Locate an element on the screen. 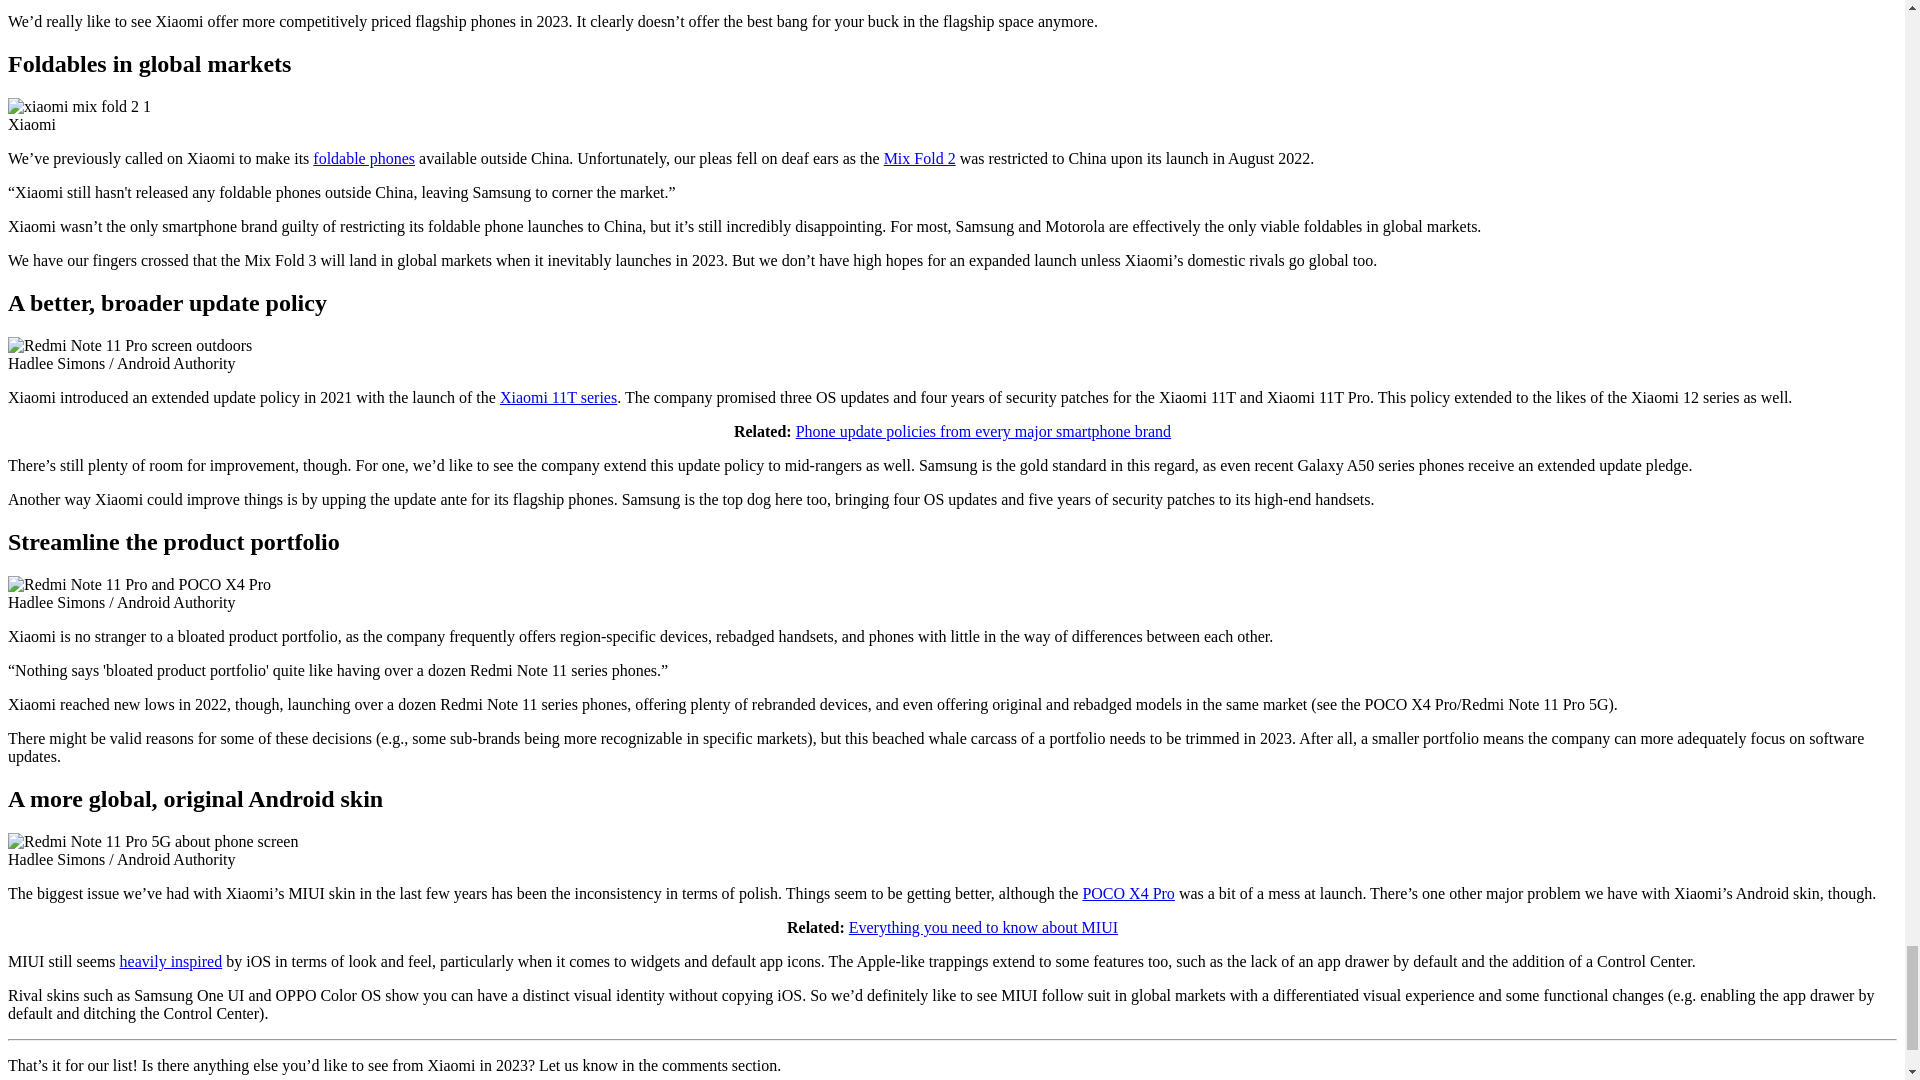 Image resolution: width=1920 pixels, height=1080 pixels. Phone update policies from every major smartphone brand is located at coordinates (984, 431).